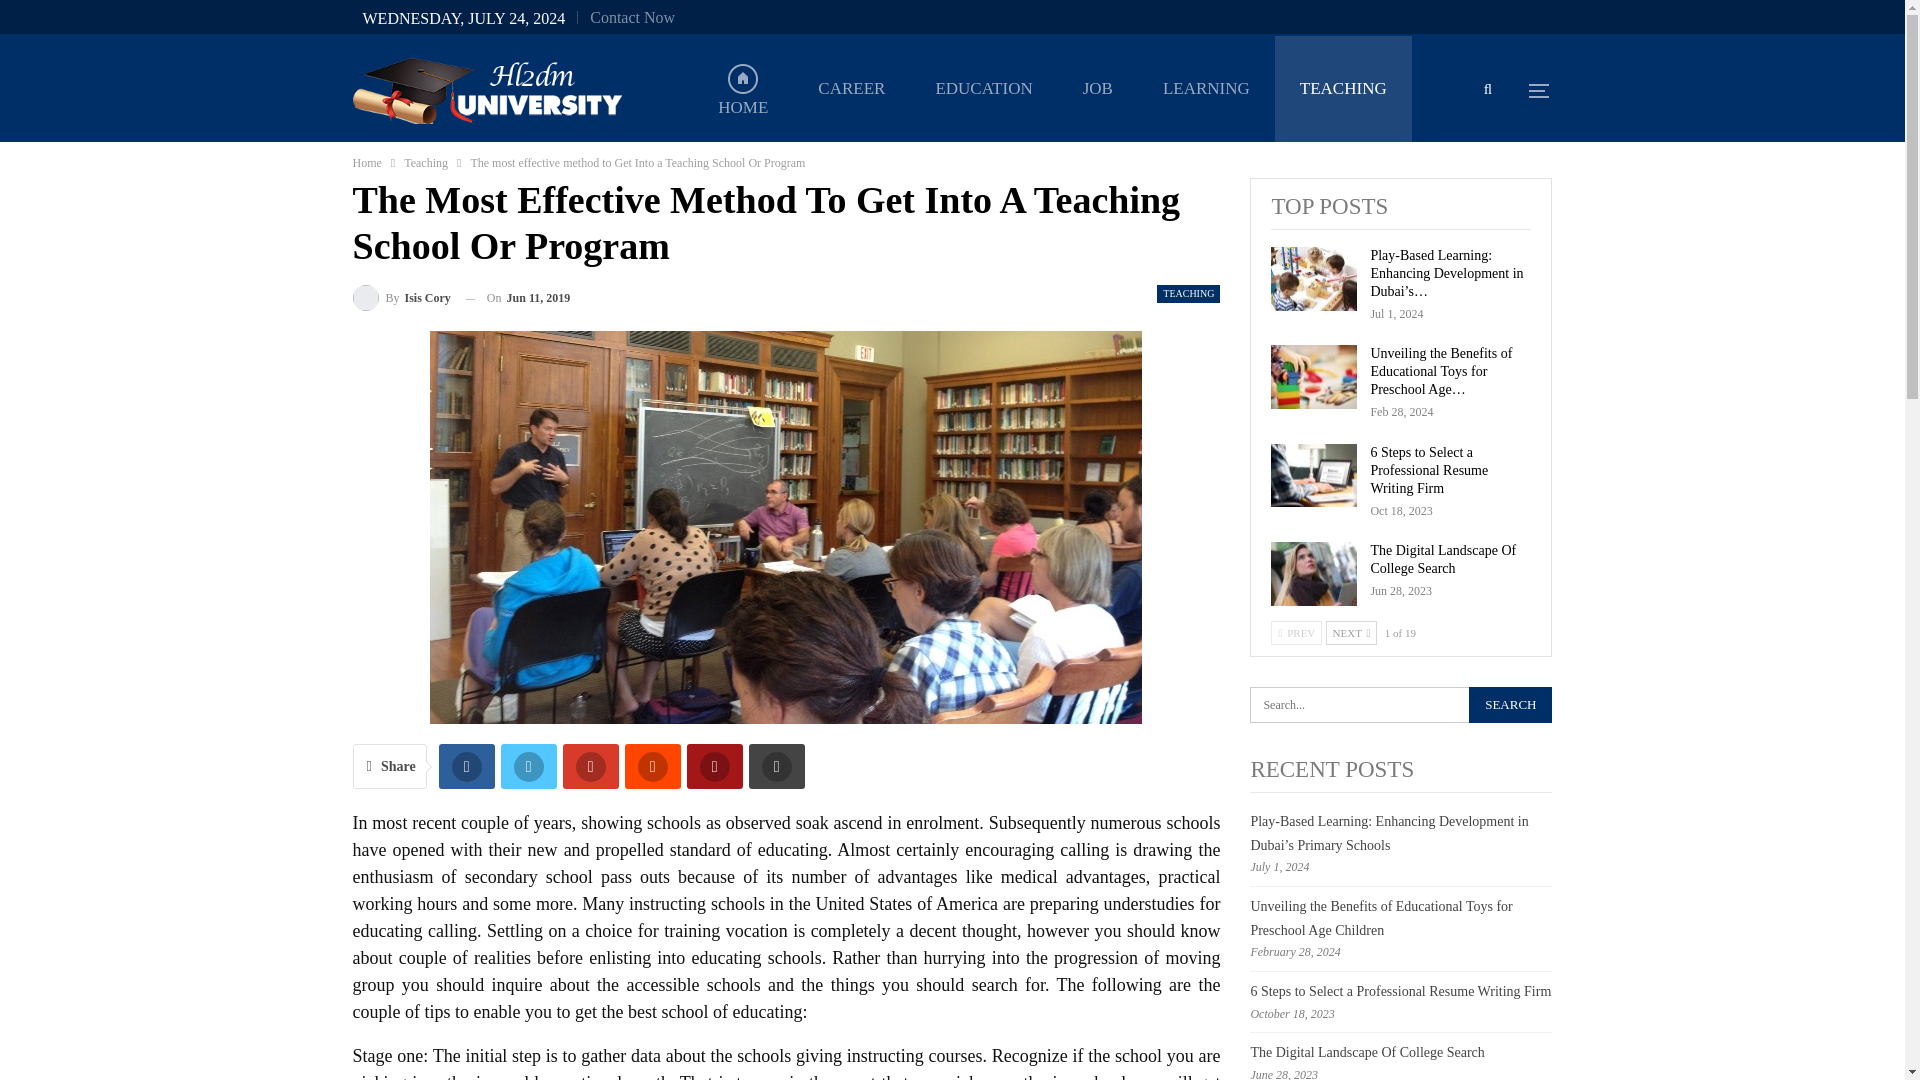 Image resolution: width=1920 pixels, height=1080 pixels. What do you see at coordinates (742, 88) in the screenshot?
I see `HOME` at bounding box center [742, 88].